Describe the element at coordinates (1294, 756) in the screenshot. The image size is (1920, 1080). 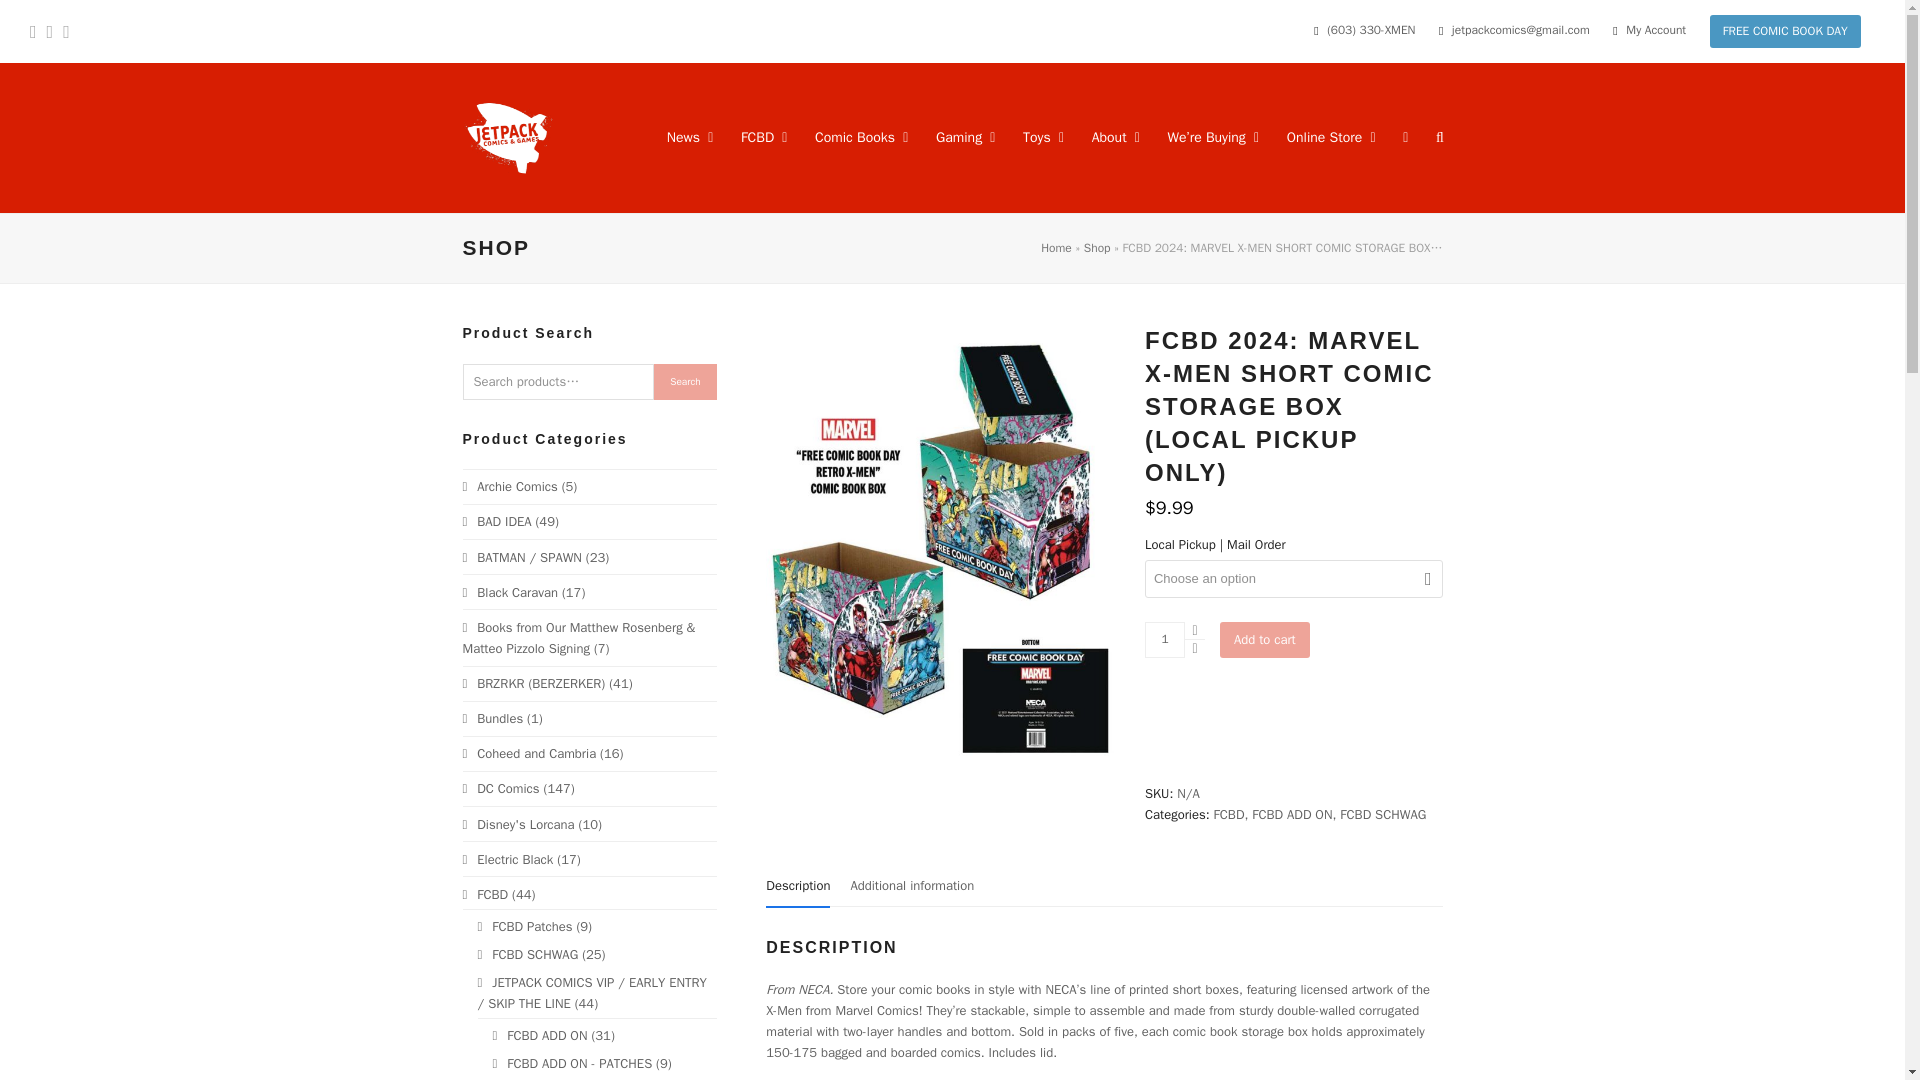
I see `PayPal` at that location.